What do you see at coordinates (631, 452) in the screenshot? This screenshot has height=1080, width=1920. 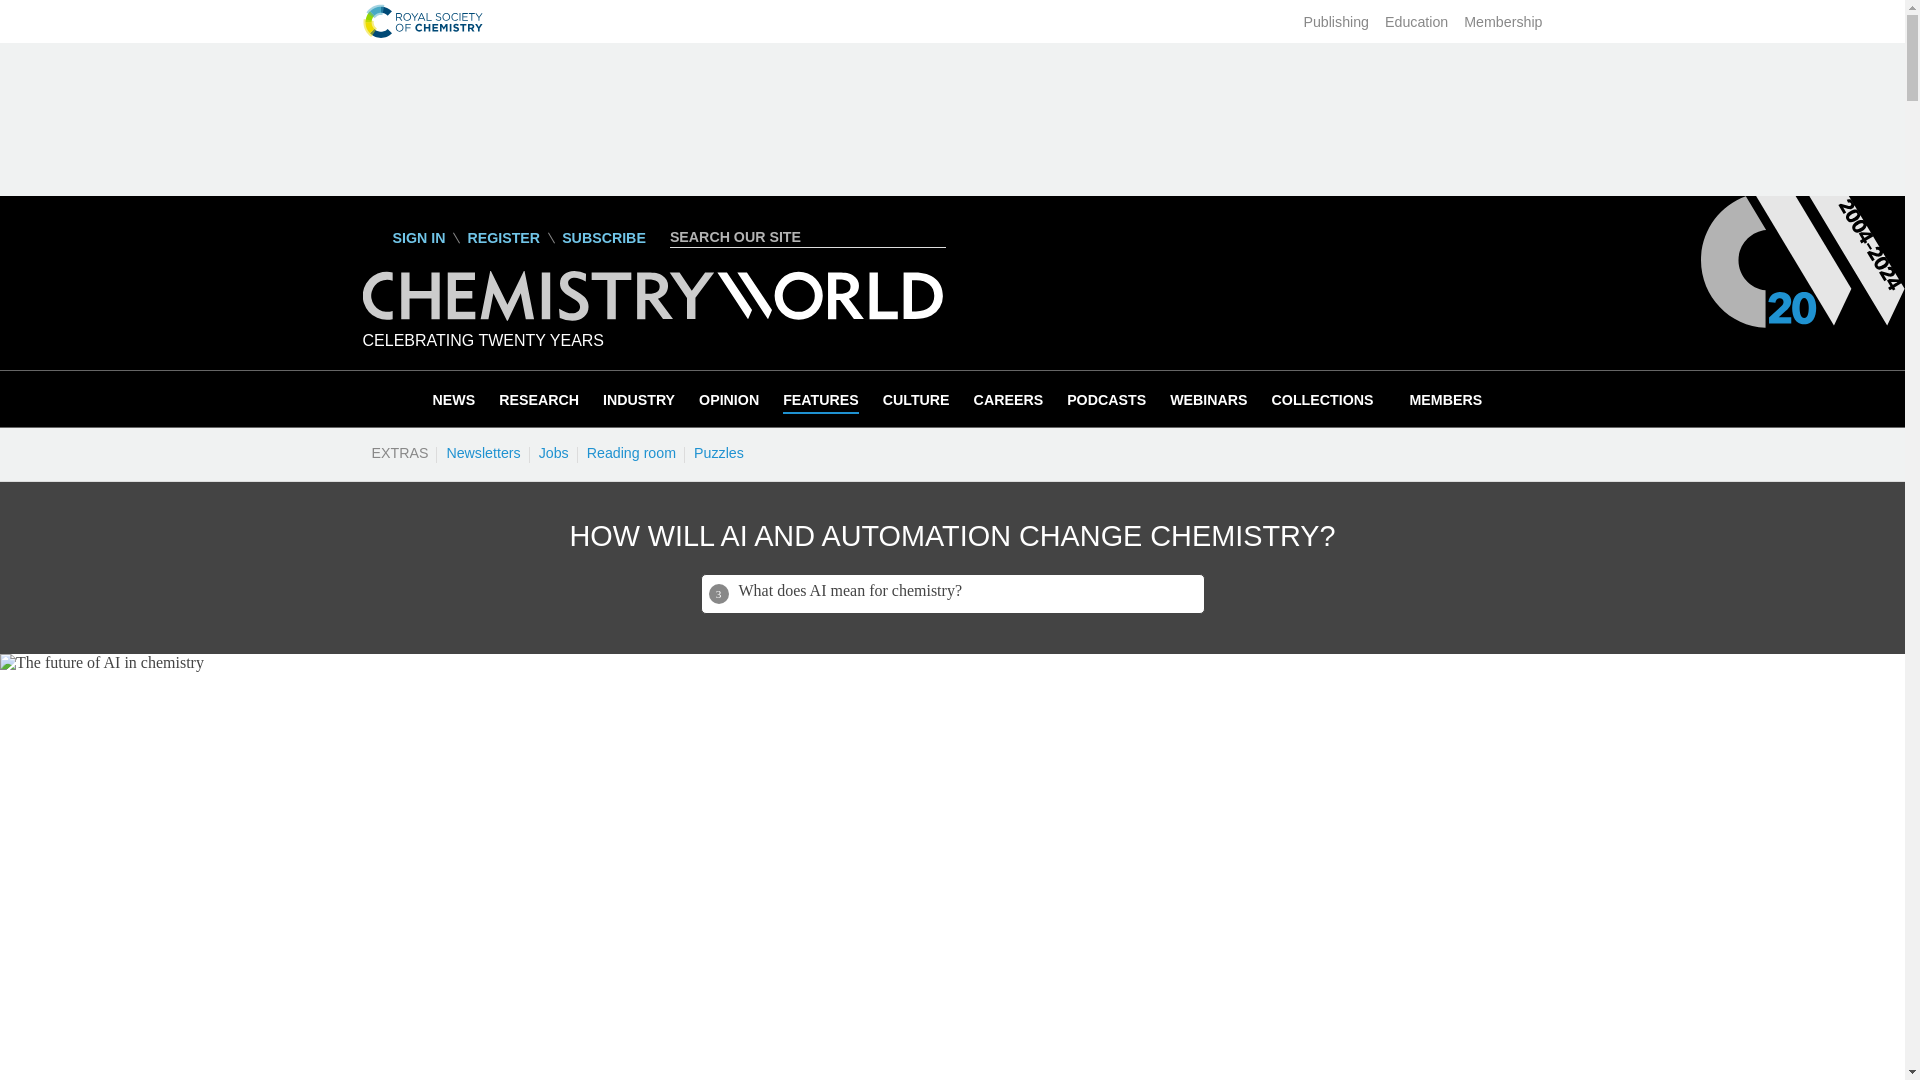 I see `Reading room` at bounding box center [631, 452].